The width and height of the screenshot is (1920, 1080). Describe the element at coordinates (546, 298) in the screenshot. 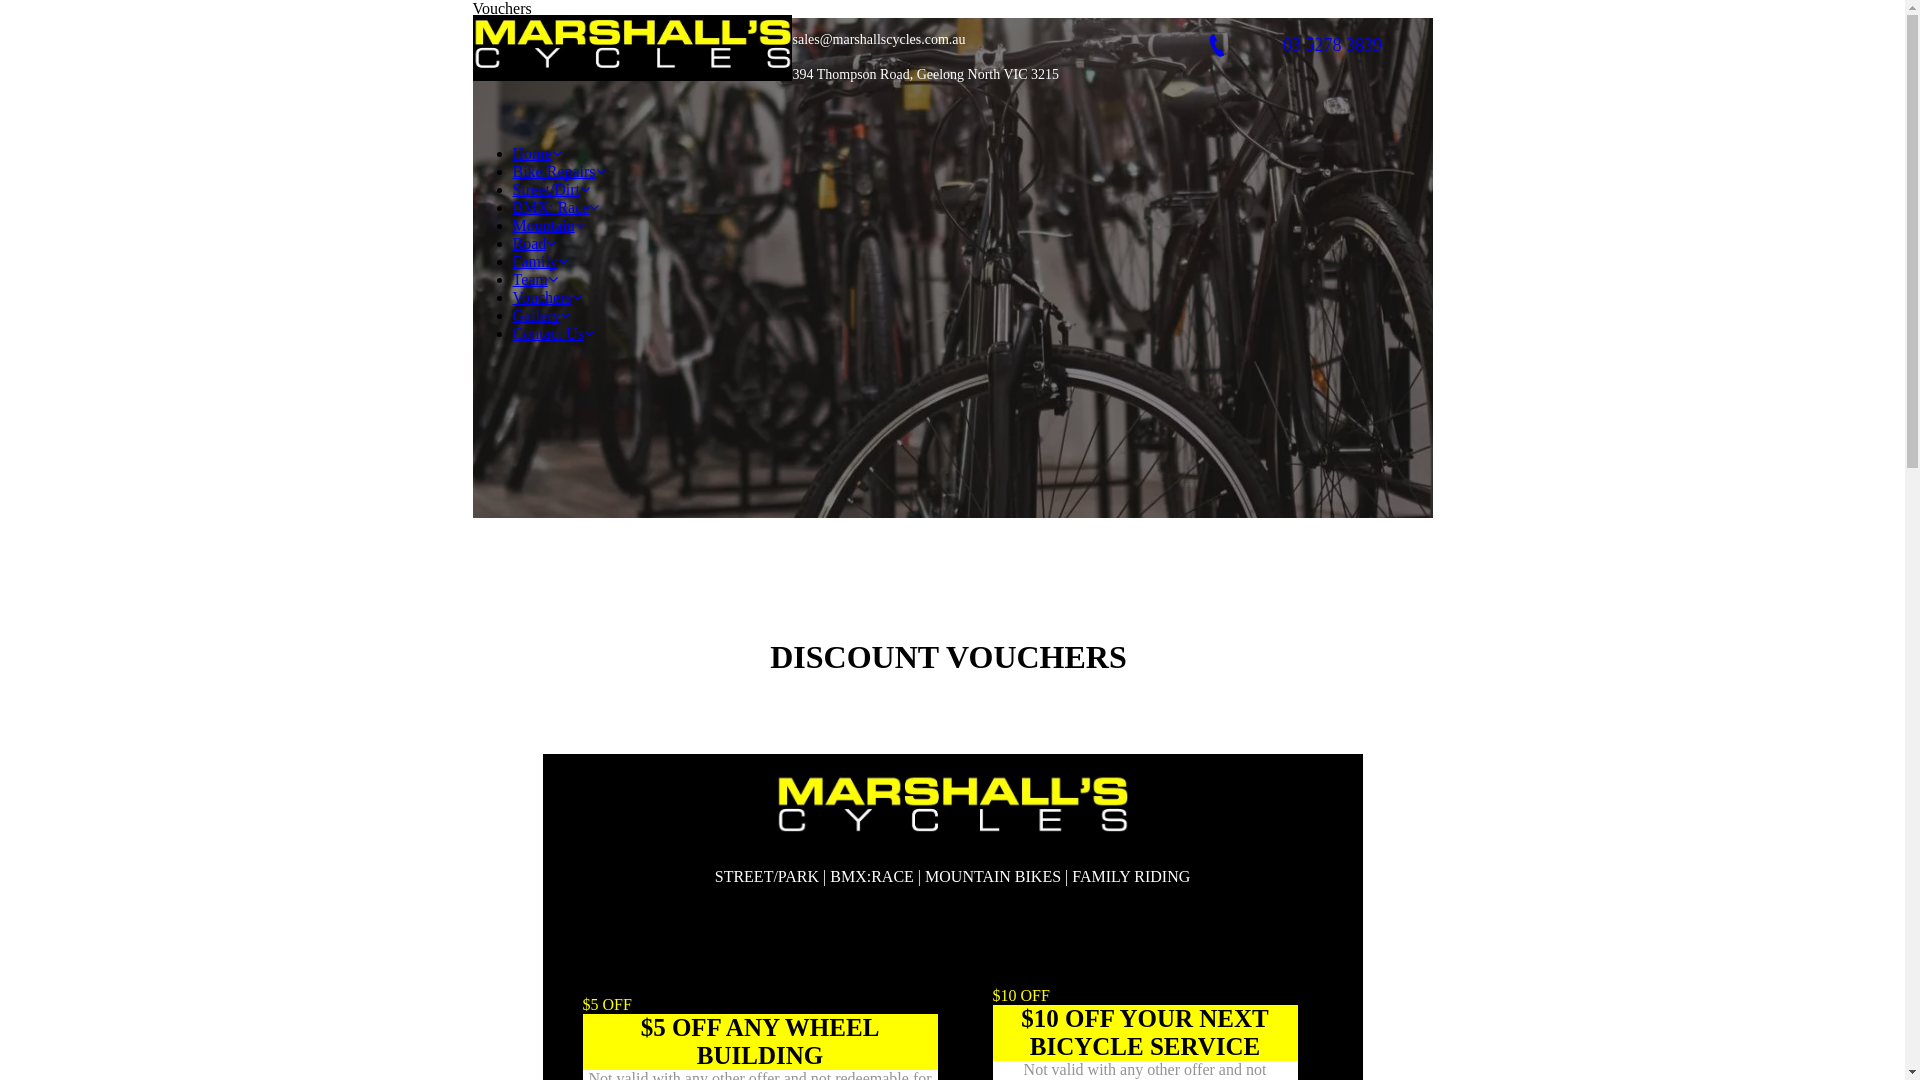

I see `Vouchers` at that location.